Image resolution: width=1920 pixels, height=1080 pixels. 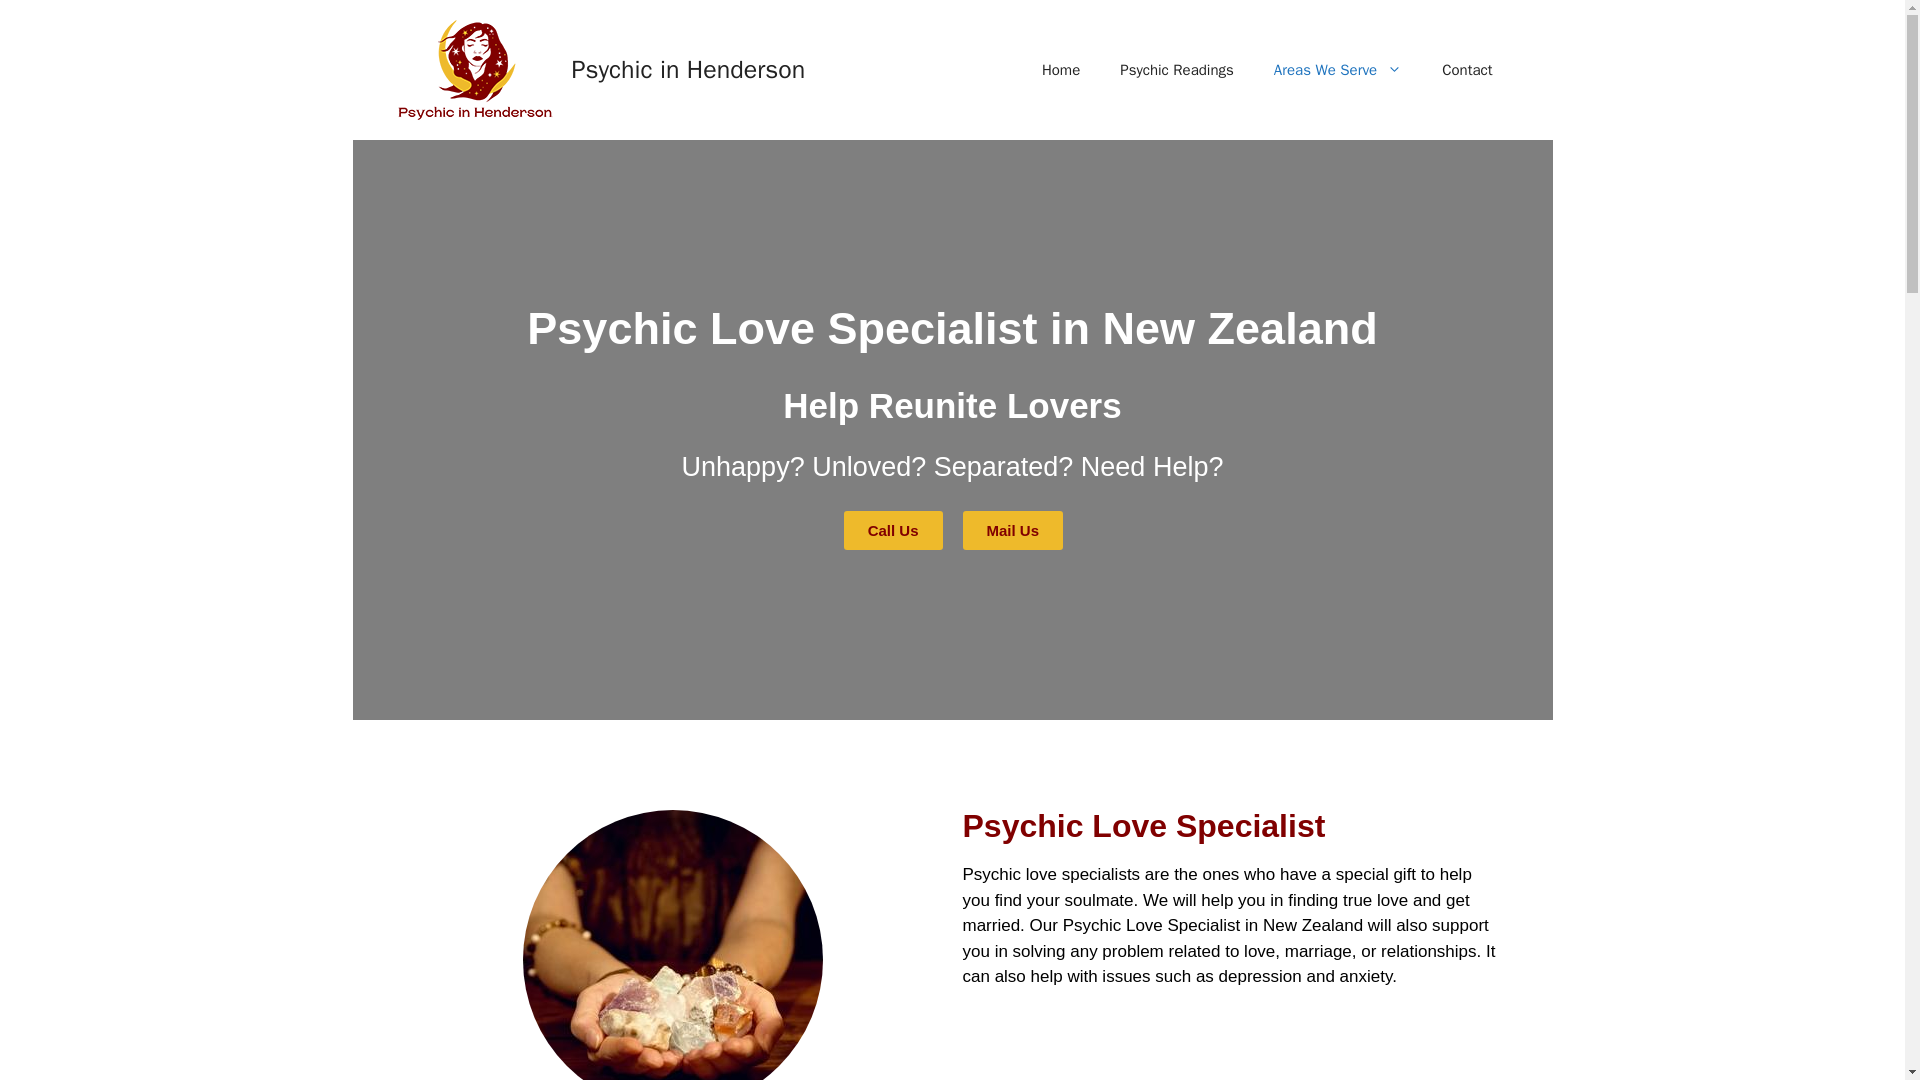 I want to click on Contact, so click(x=1467, y=70).